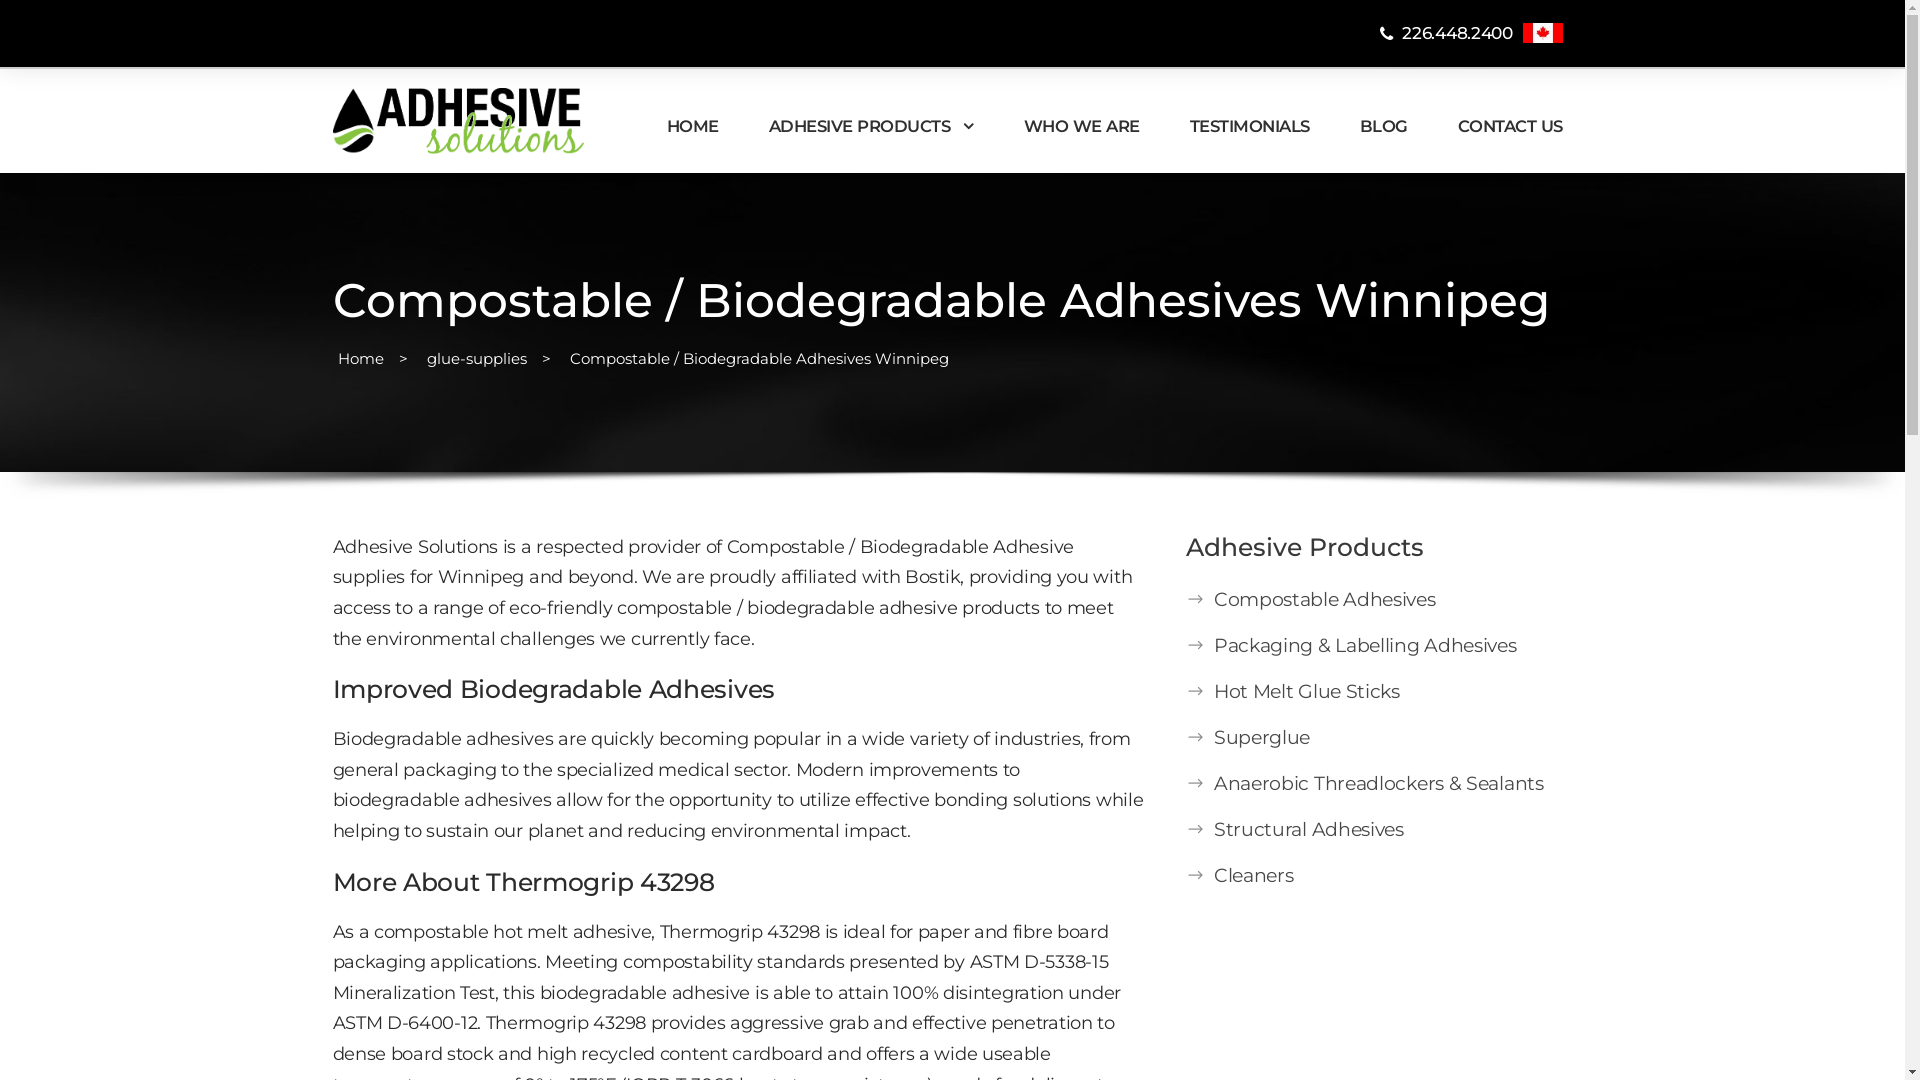 The image size is (1920, 1080). Describe the element at coordinates (1307, 692) in the screenshot. I see `Hot Melt Glue Sticks` at that location.